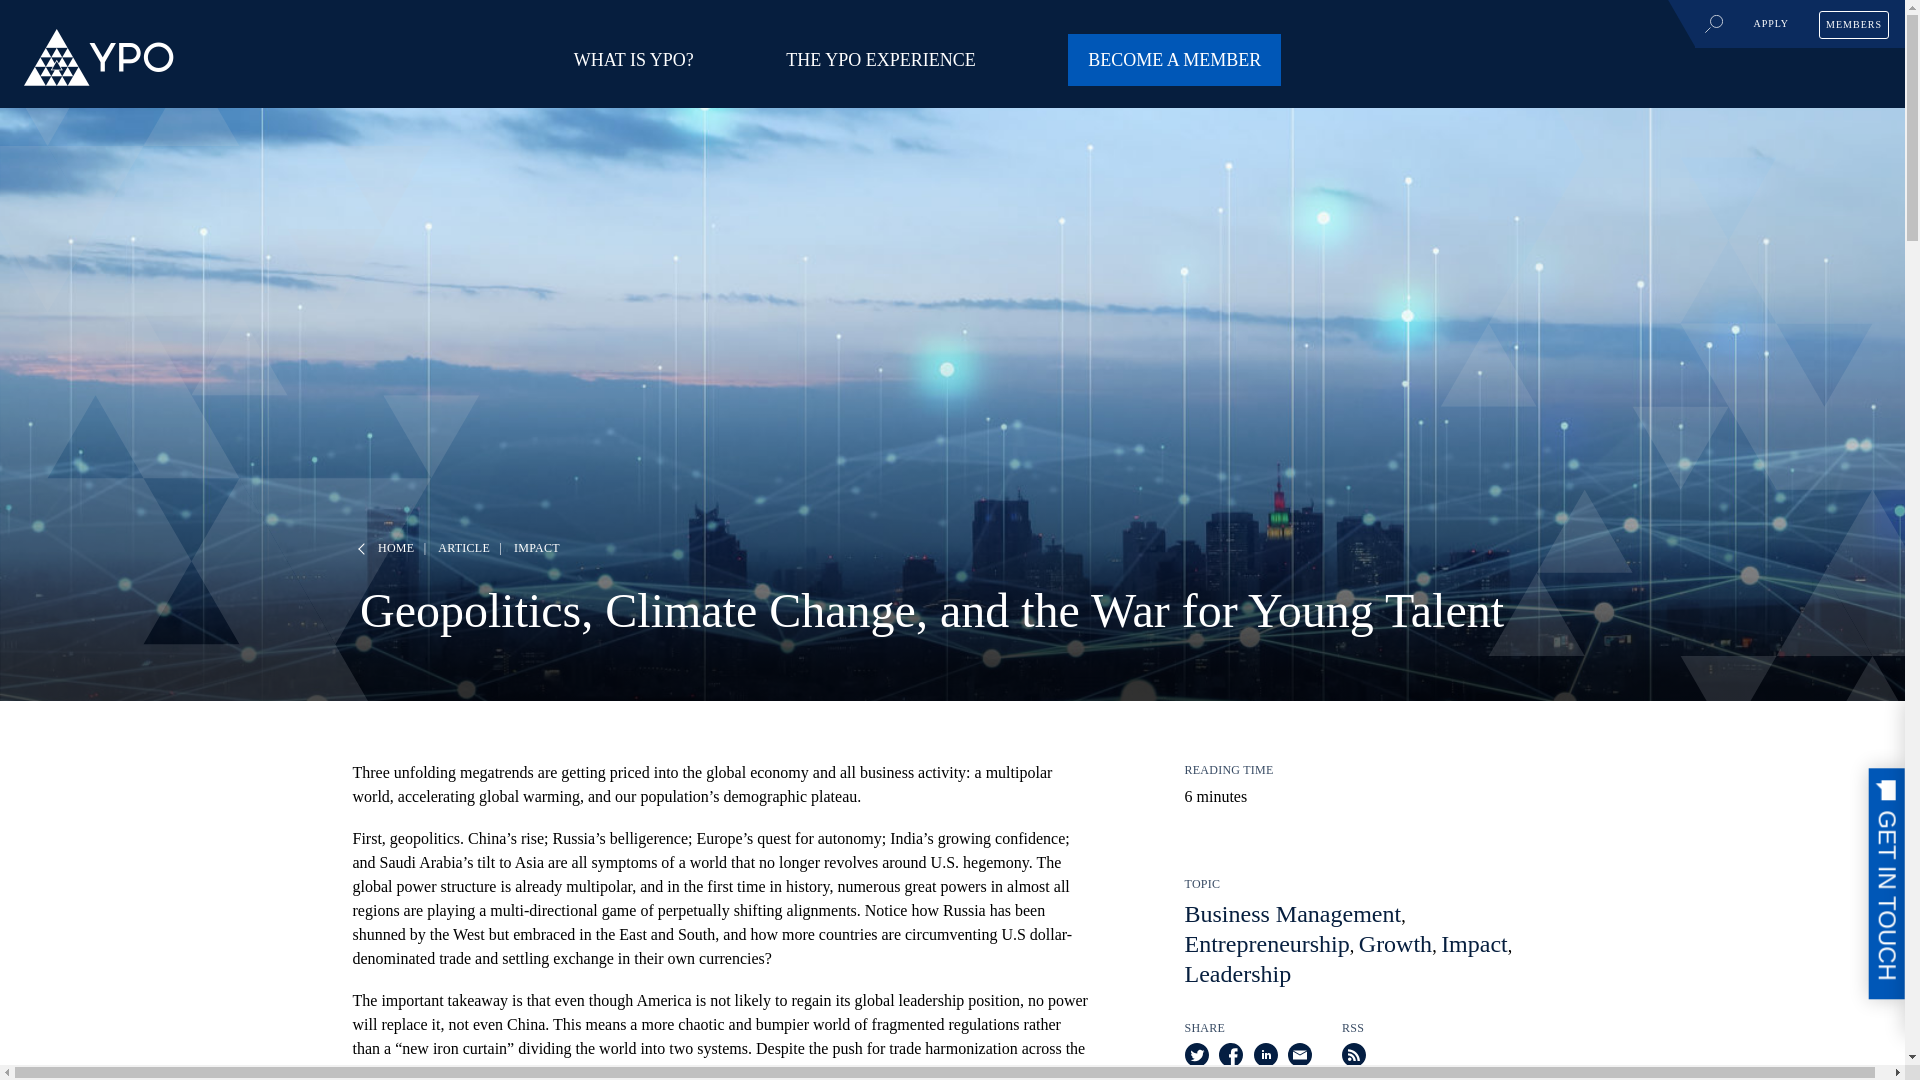  Describe the element at coordinates (1771, 23) in the screenshot. I see `APPLY` at that location.